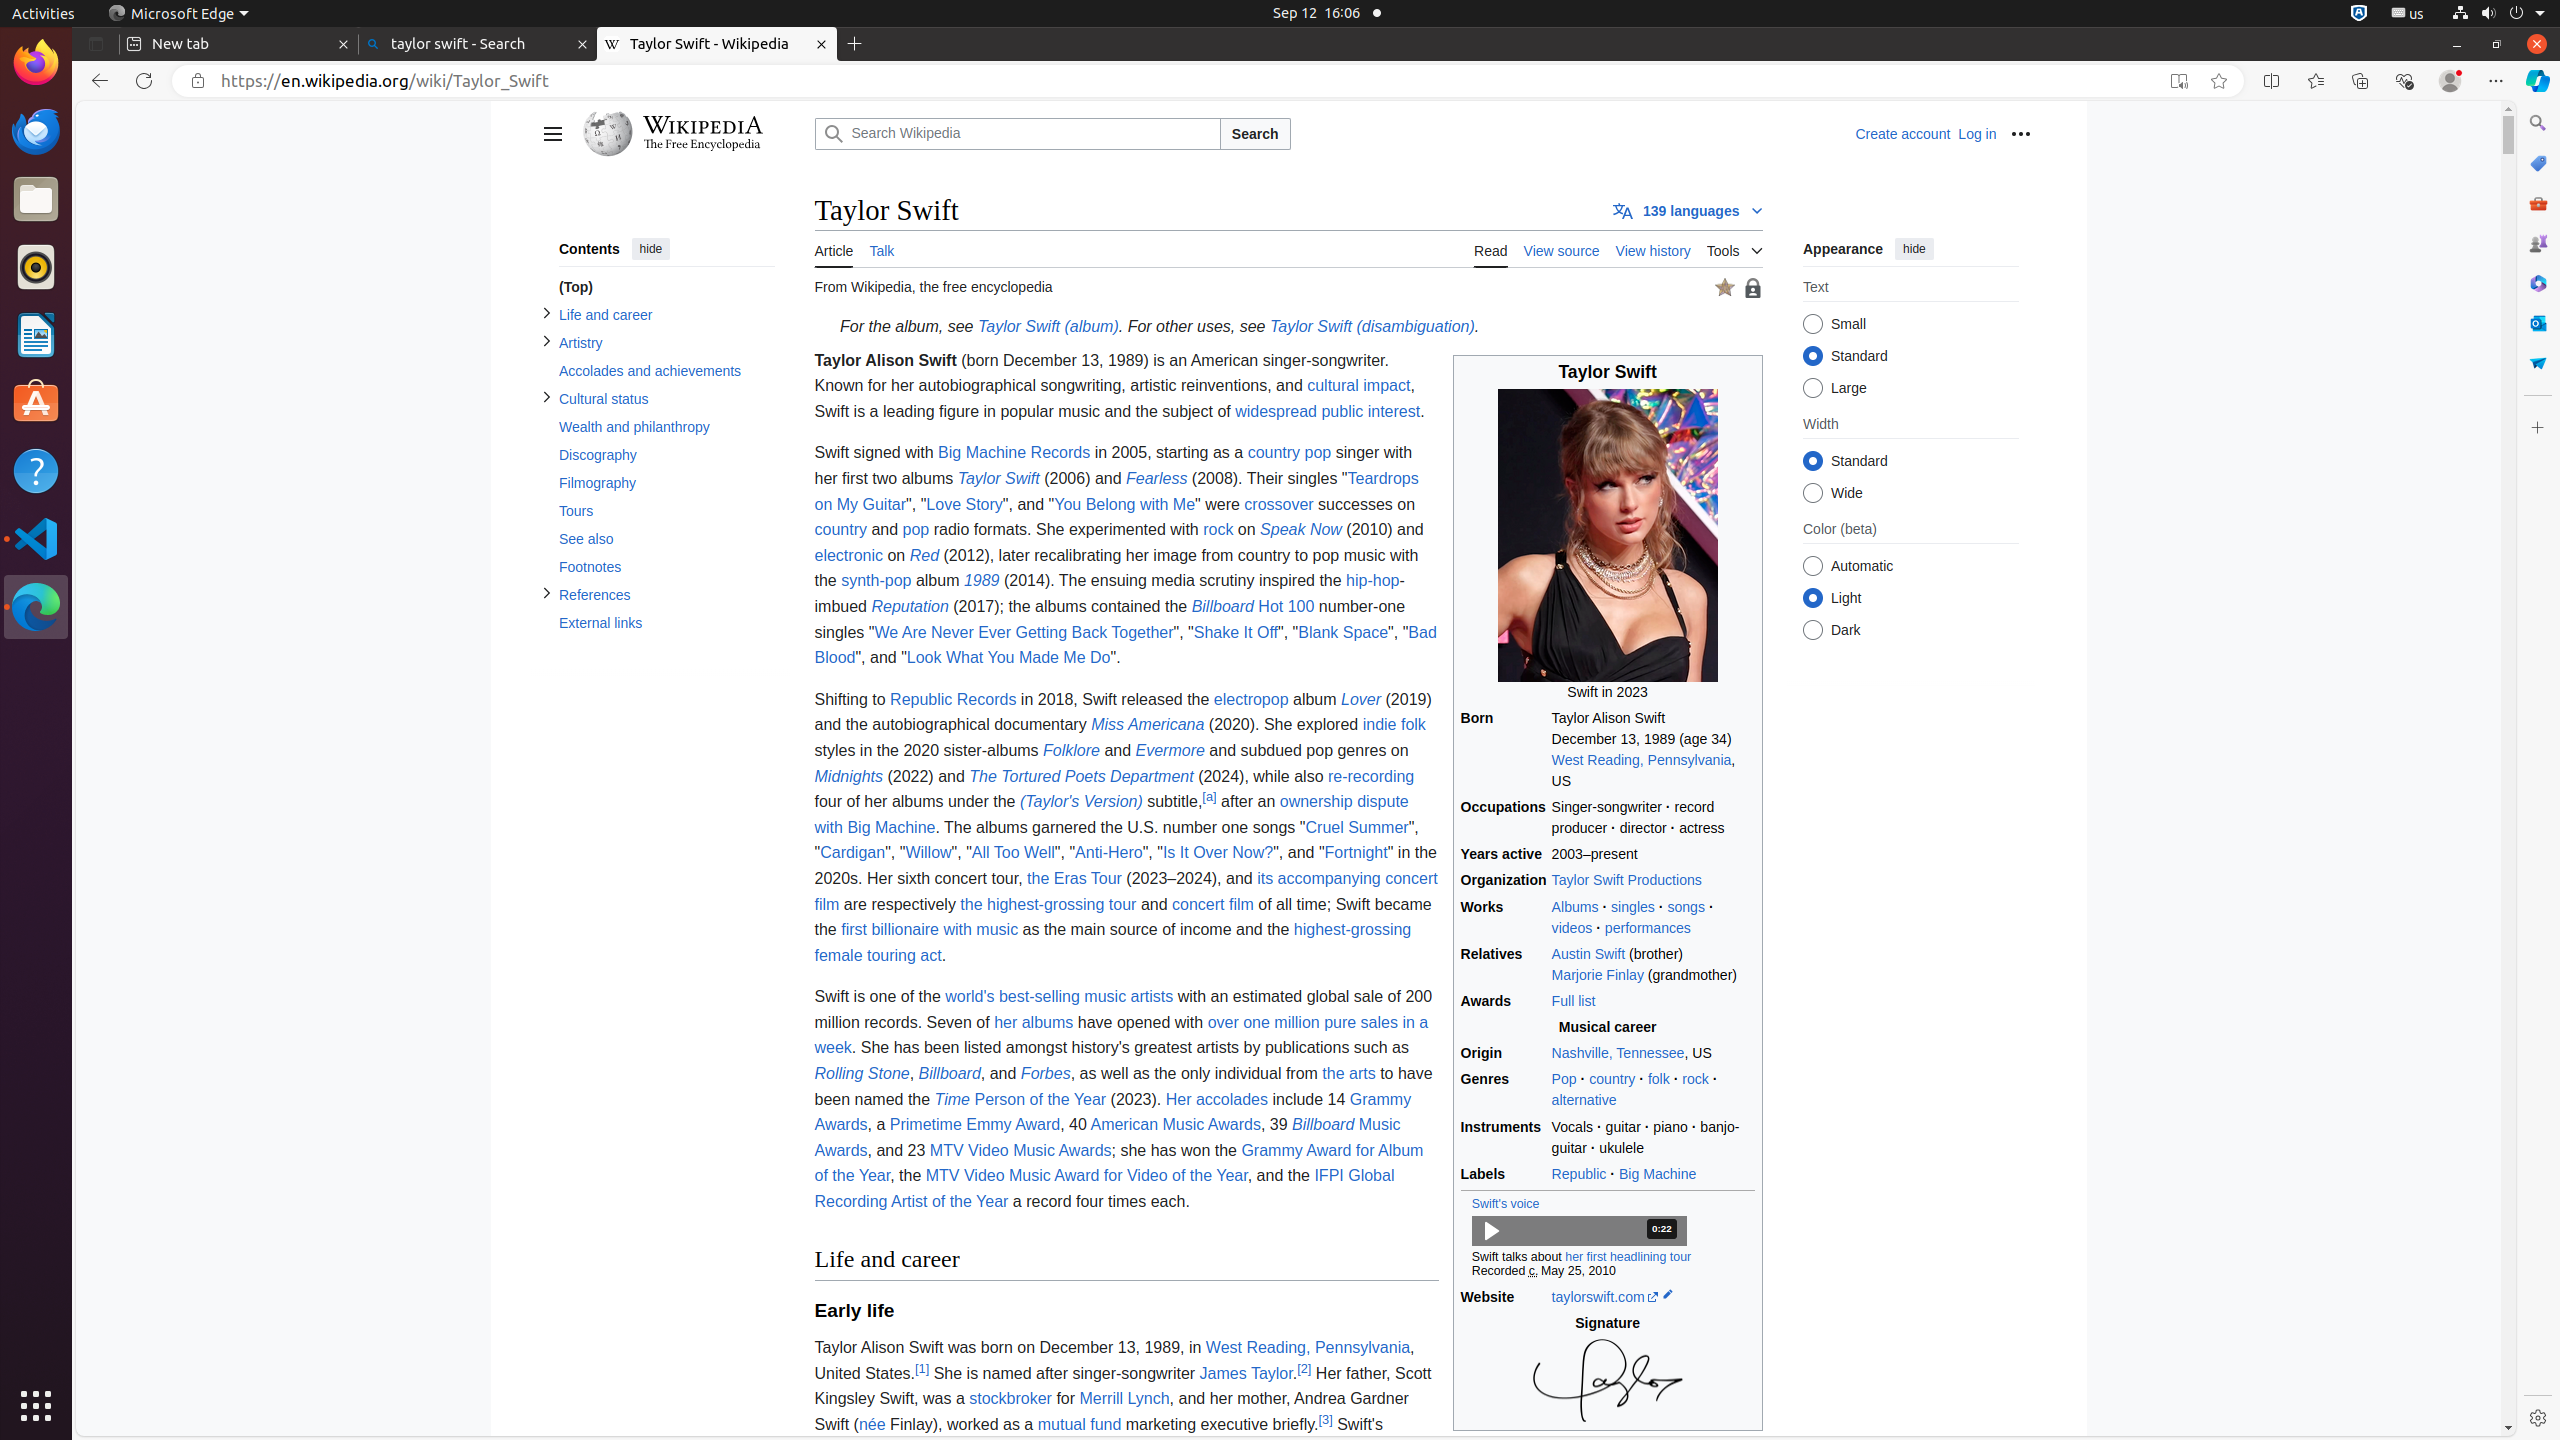 This screenshot has height=1440, width=2560. Describe the element at coordinates (876, 581) in the screenshot. I see `synth-pop` at that location.